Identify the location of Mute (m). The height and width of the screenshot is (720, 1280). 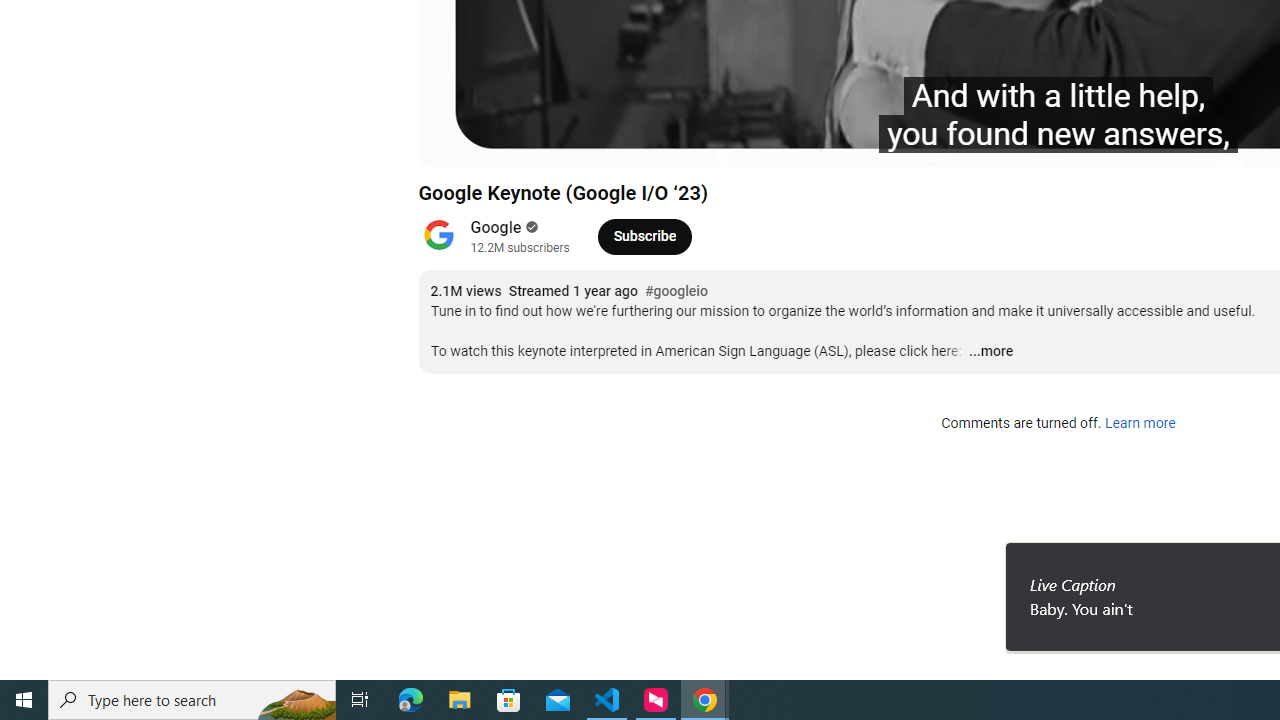
(548, 142).